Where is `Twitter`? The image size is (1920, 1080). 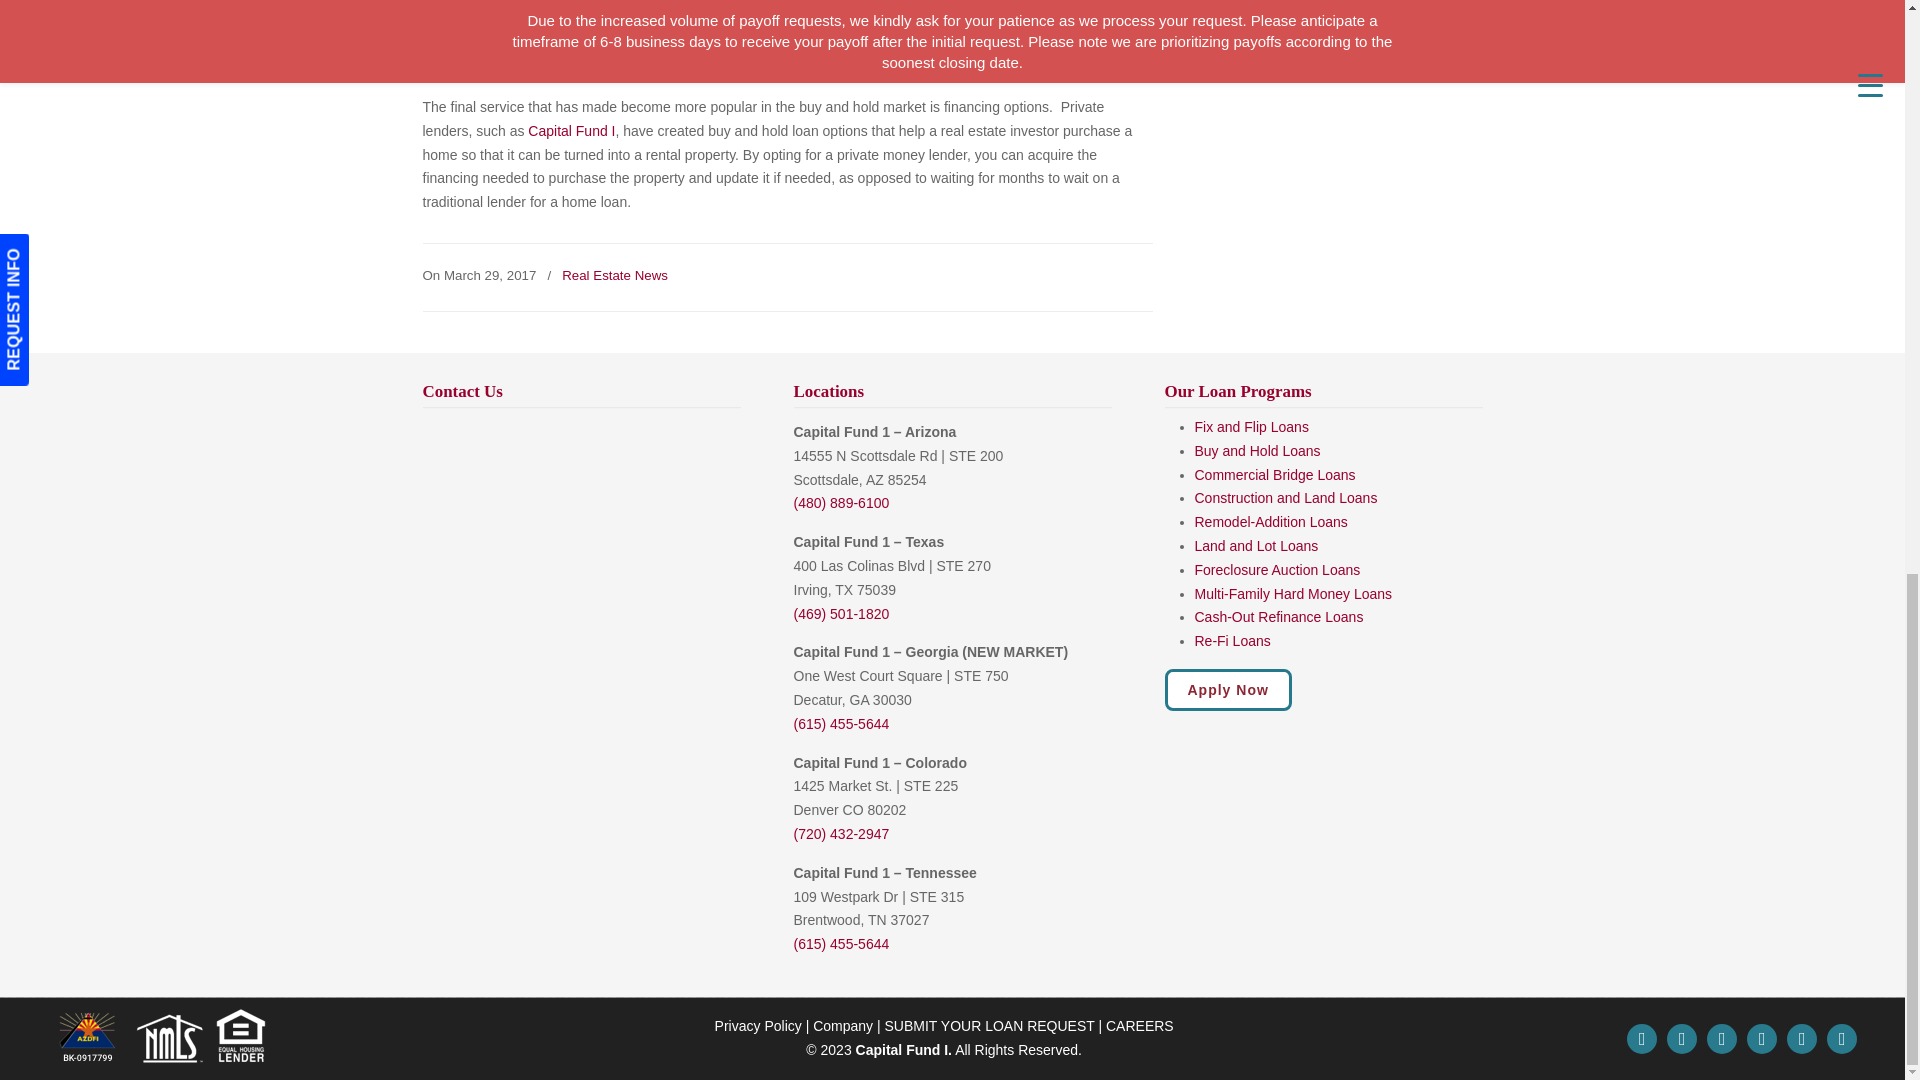 Twitter is located at coordinates (1641, 1040).